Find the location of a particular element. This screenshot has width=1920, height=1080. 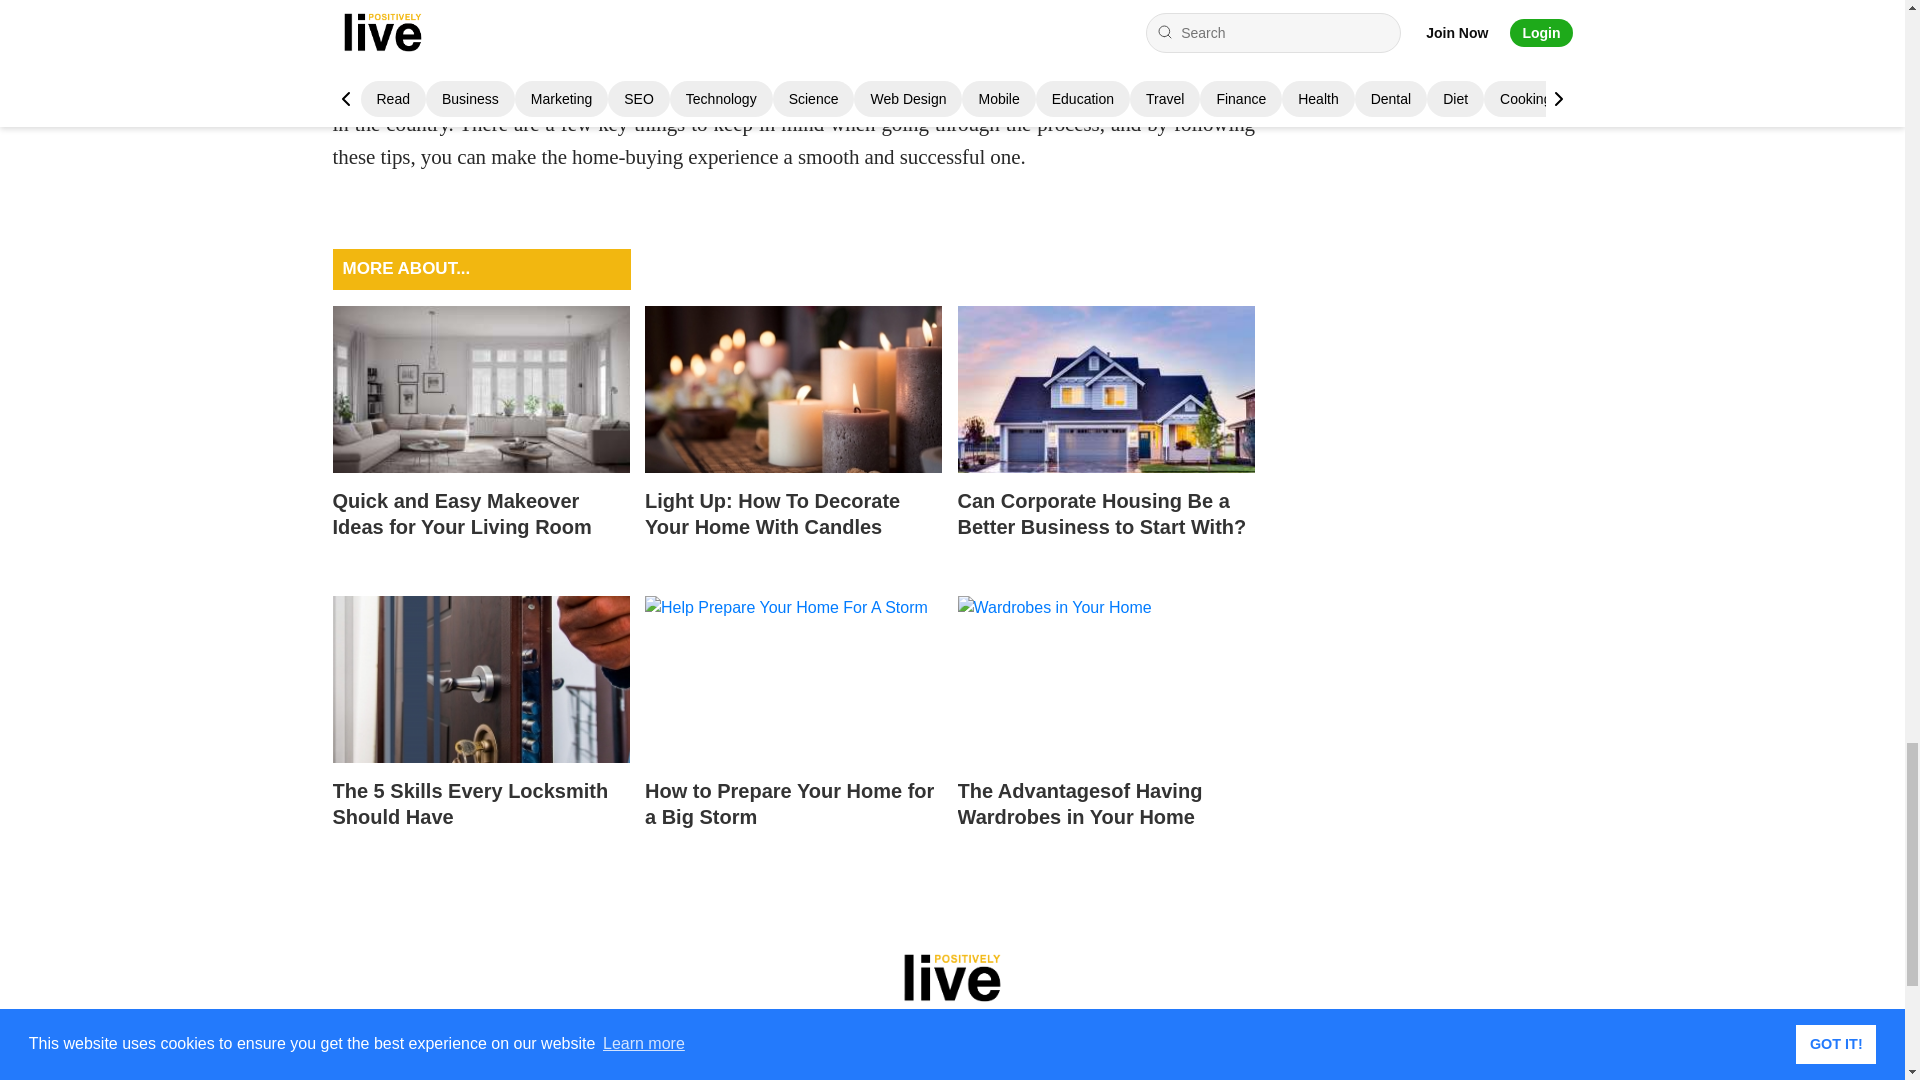

Quick and Easy Makeover Ideas for Your Living Room is located at coordinates (480, 440).